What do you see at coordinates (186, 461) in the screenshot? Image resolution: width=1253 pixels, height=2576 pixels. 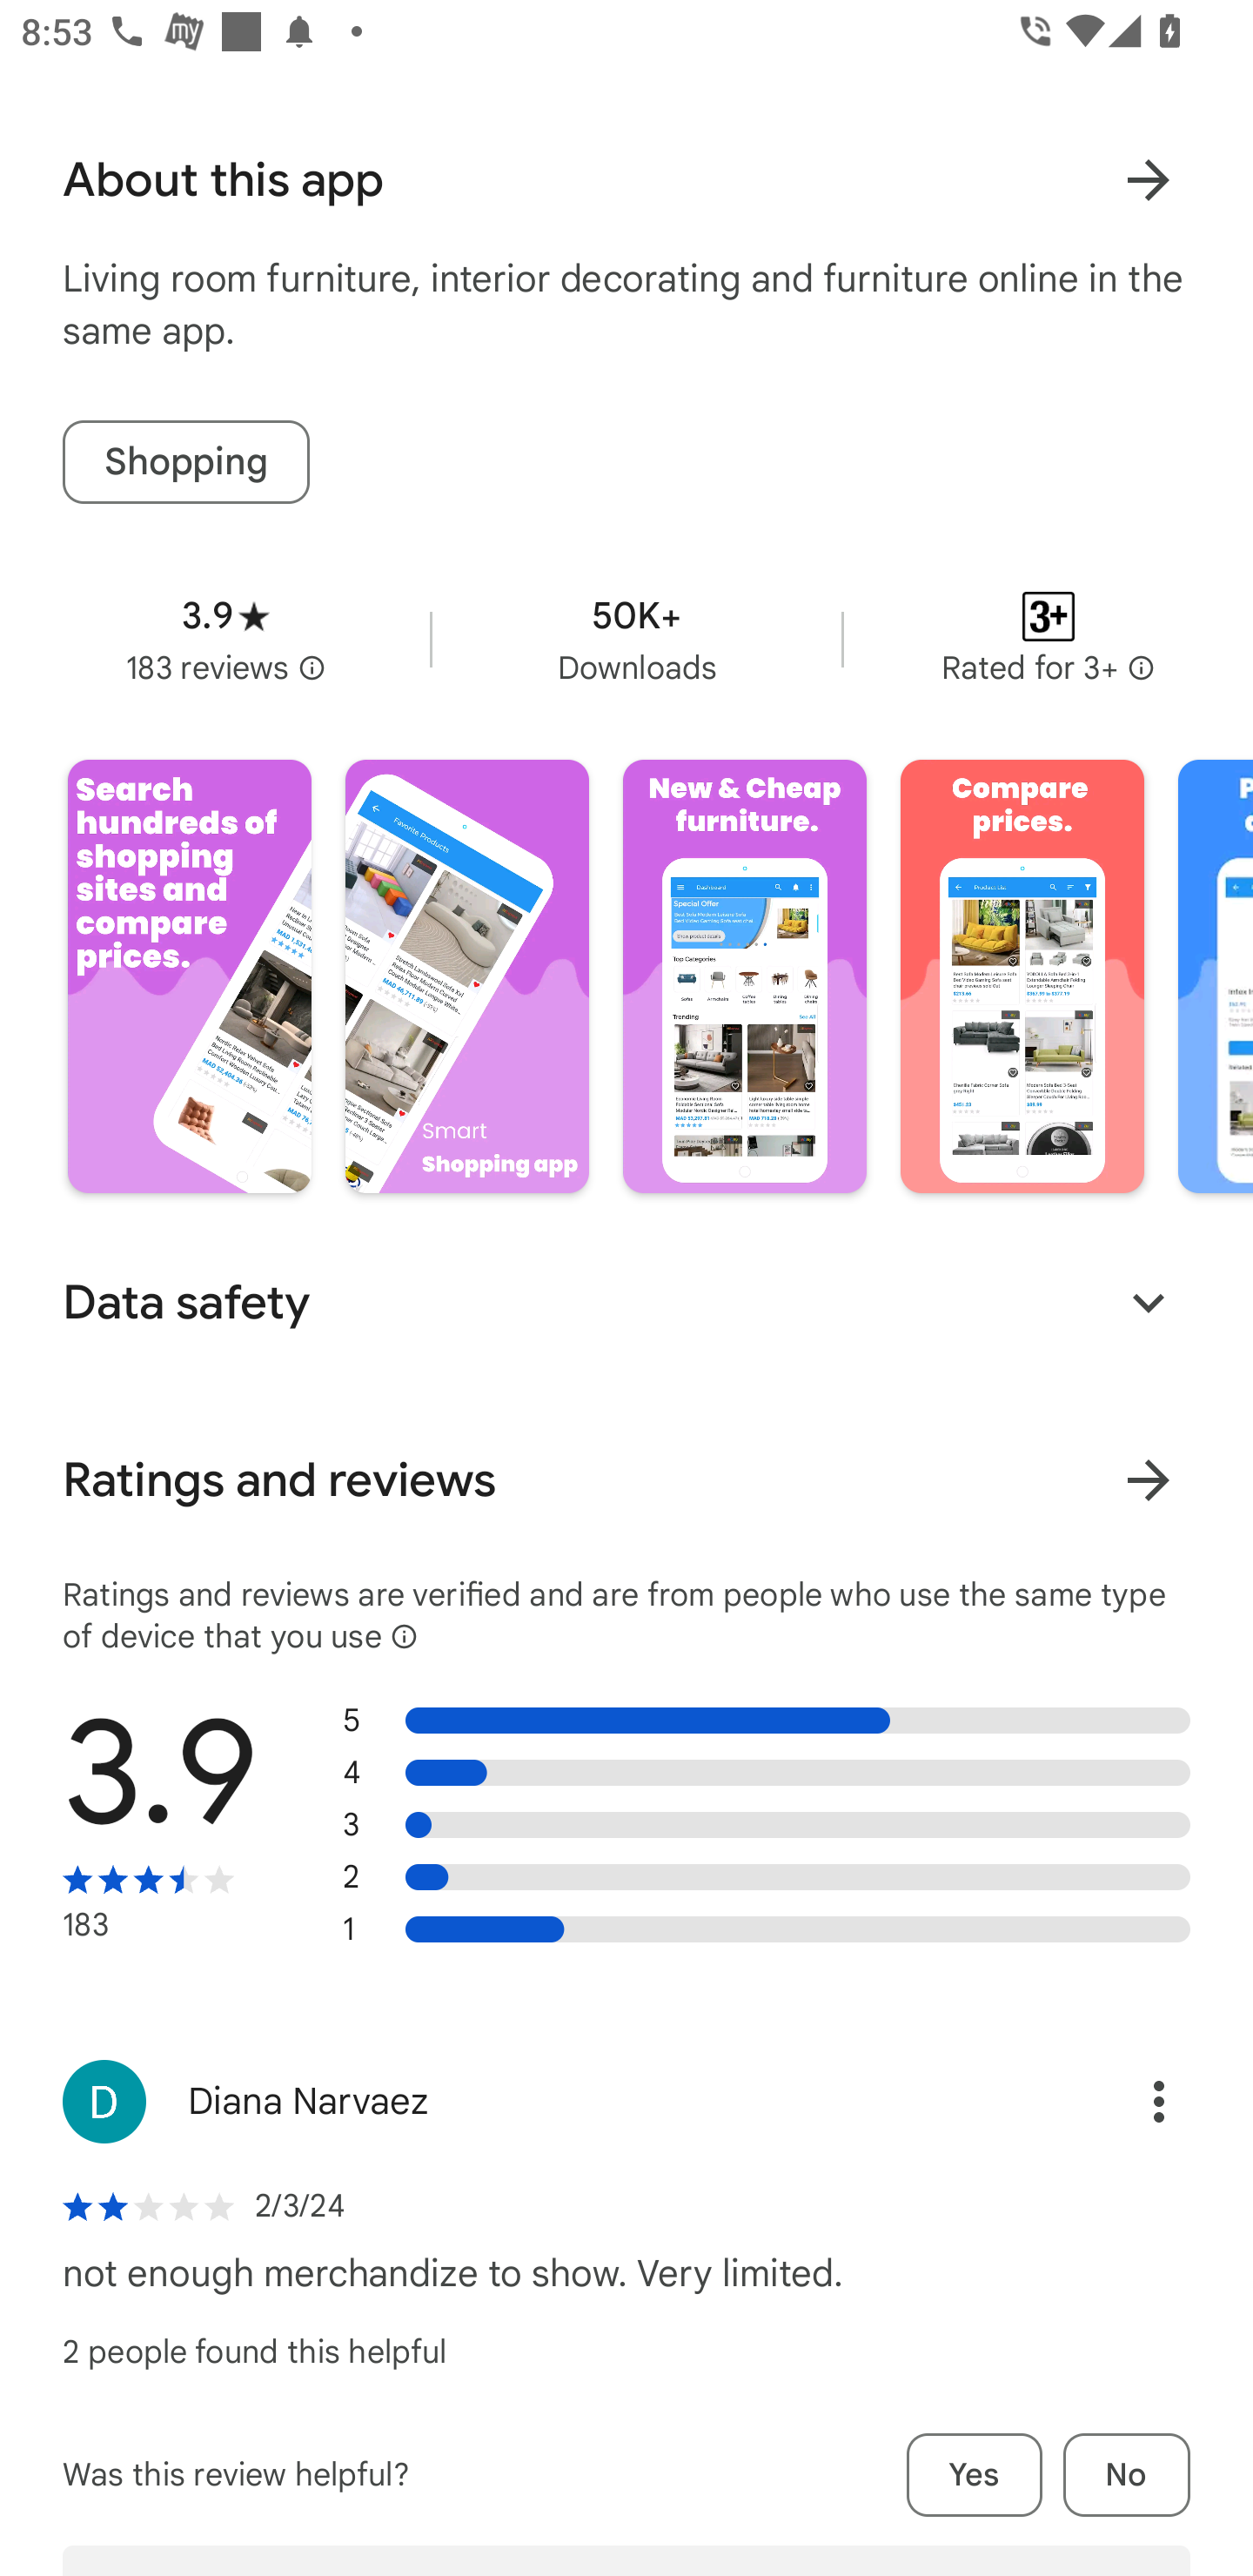 I see `Shopping tag` at bounding box center [186, 461].